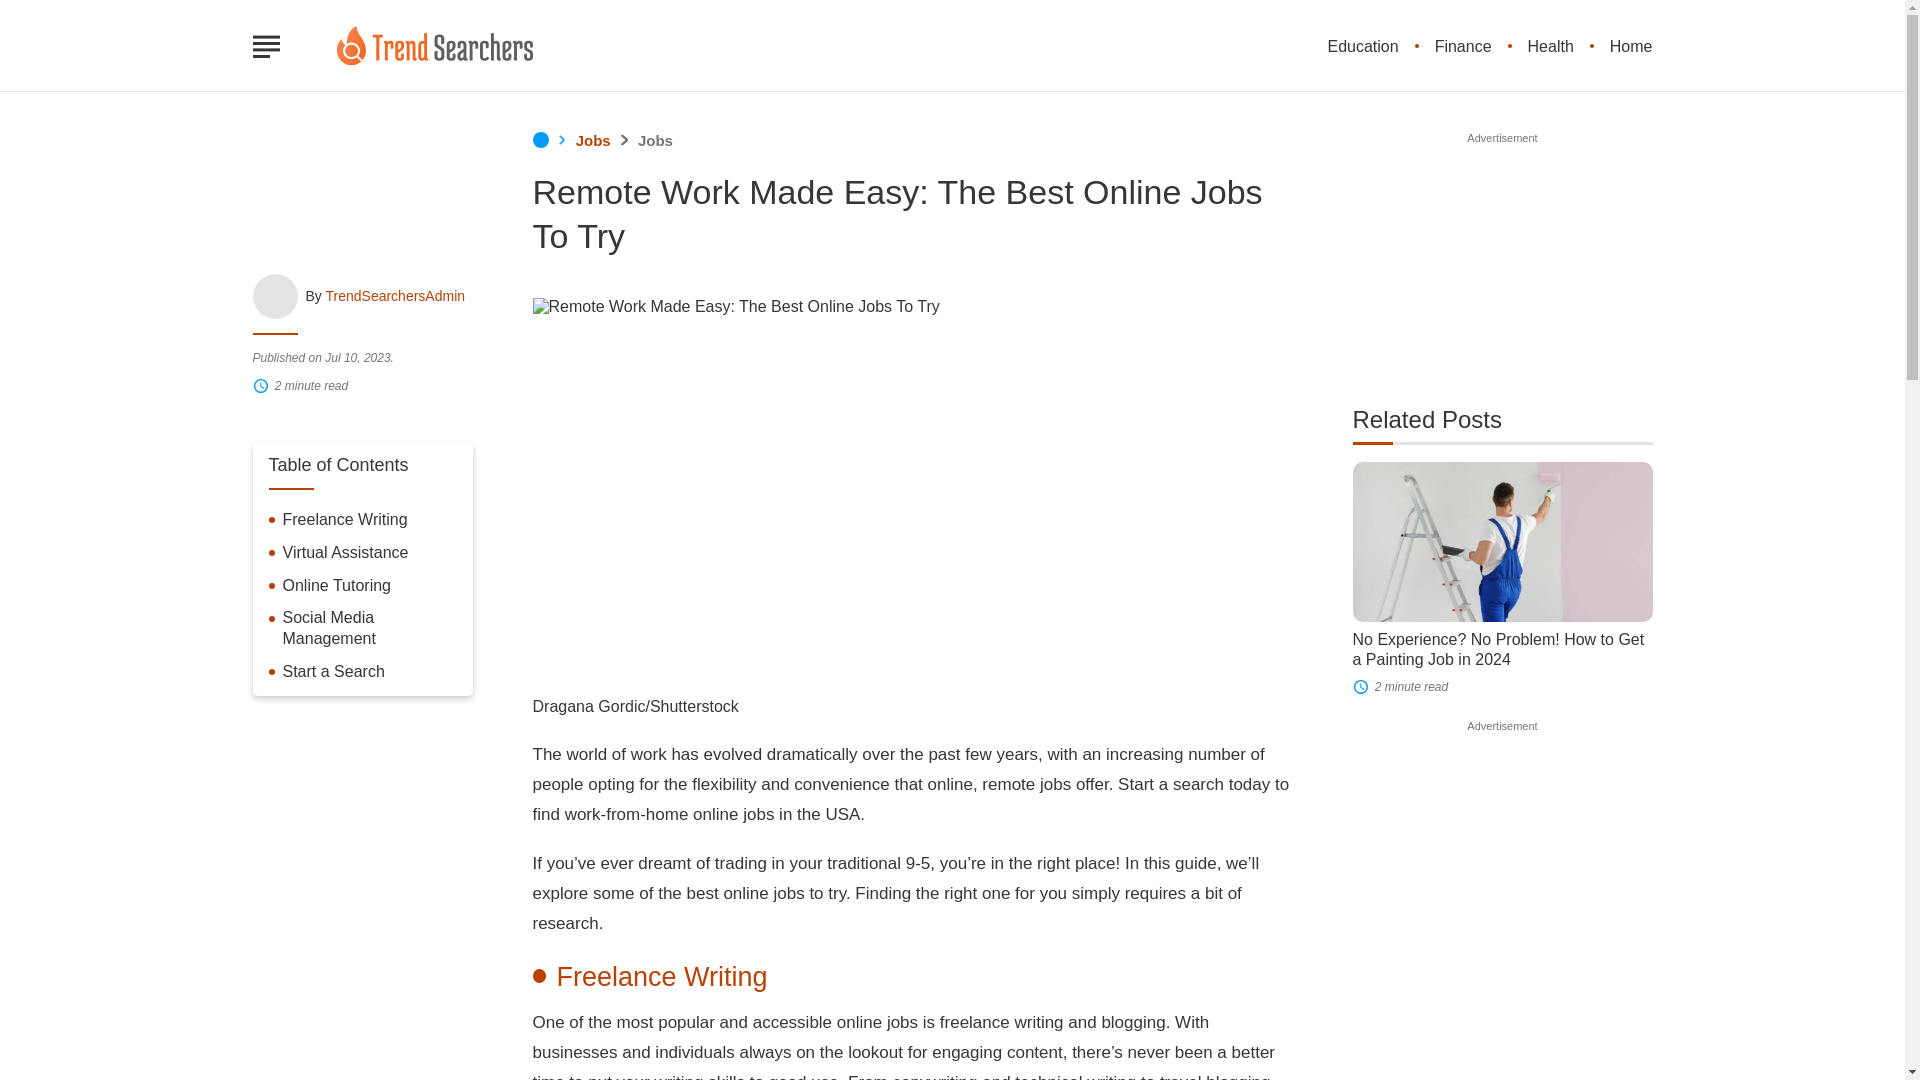  I want to click on Home, so click(539, 140).